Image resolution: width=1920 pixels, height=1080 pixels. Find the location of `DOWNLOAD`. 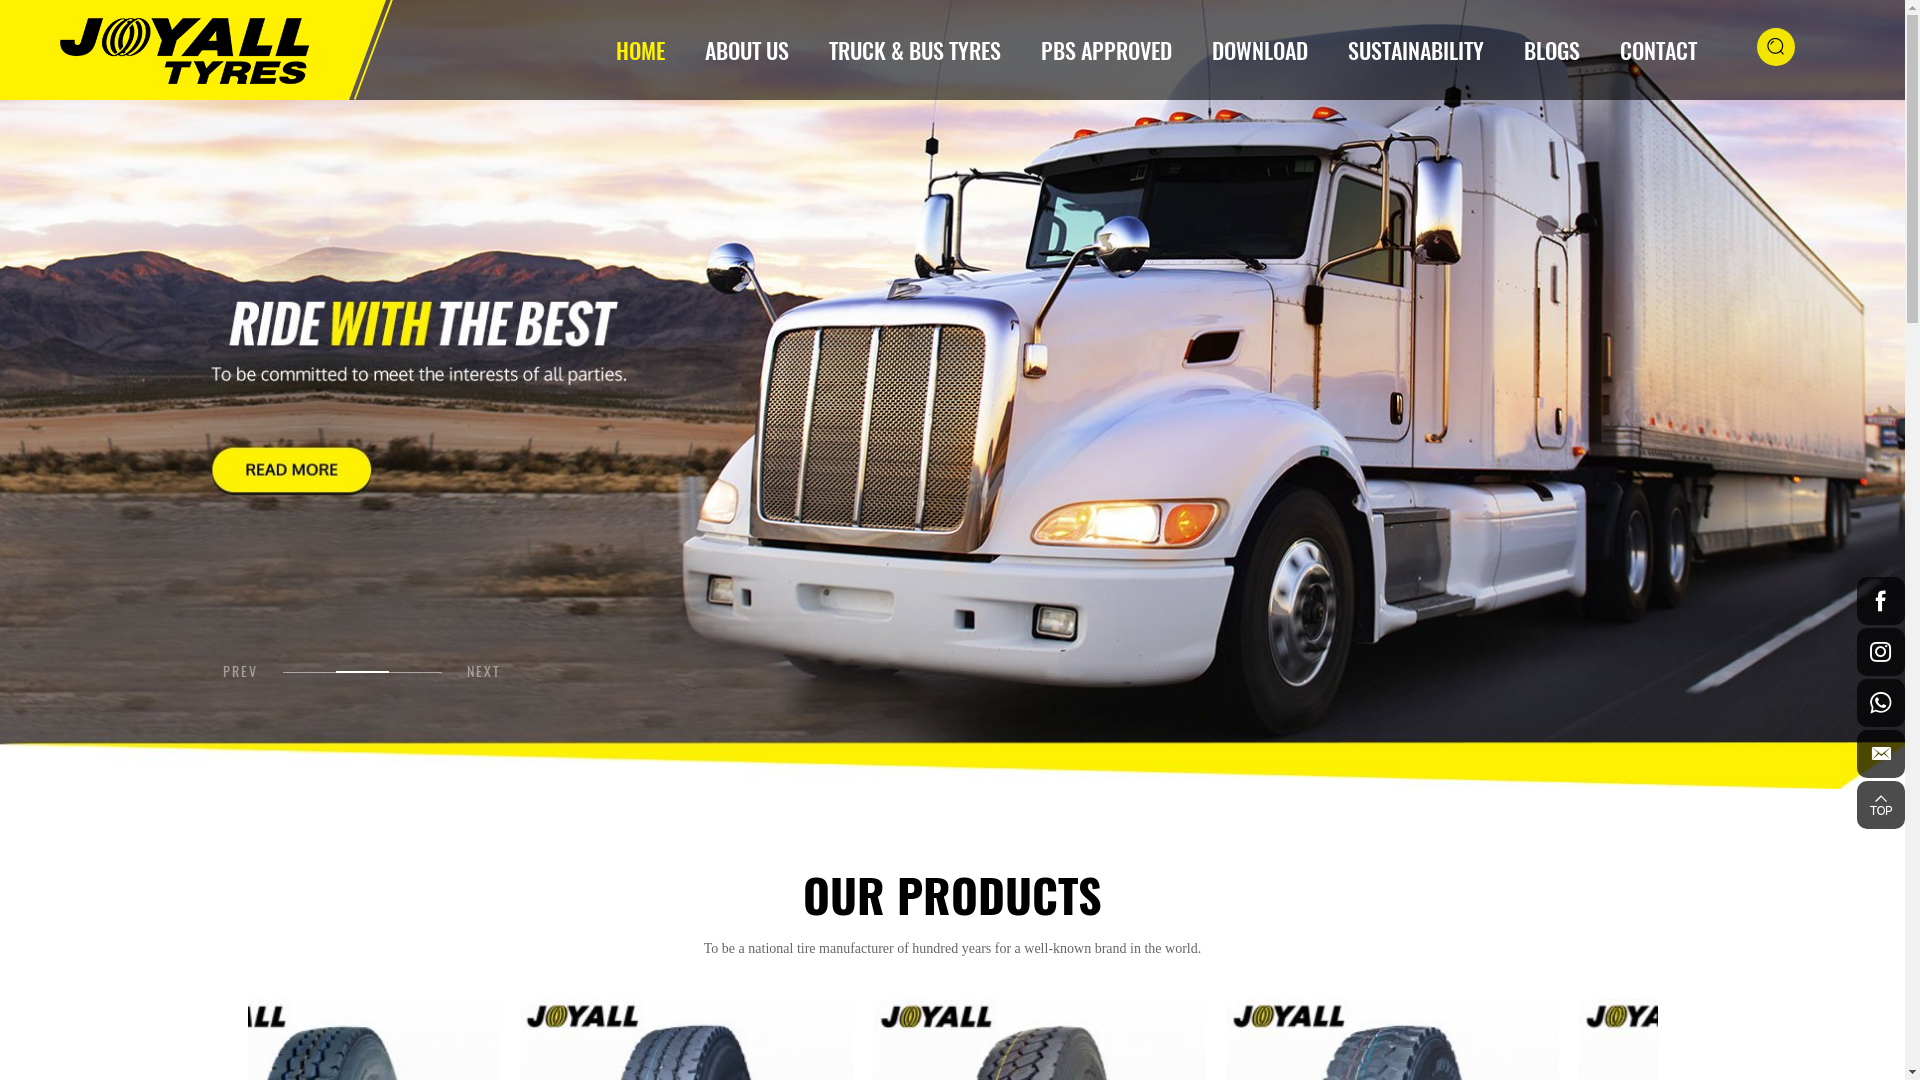

DOWNLOAD is located at coordinates (1260, 50).